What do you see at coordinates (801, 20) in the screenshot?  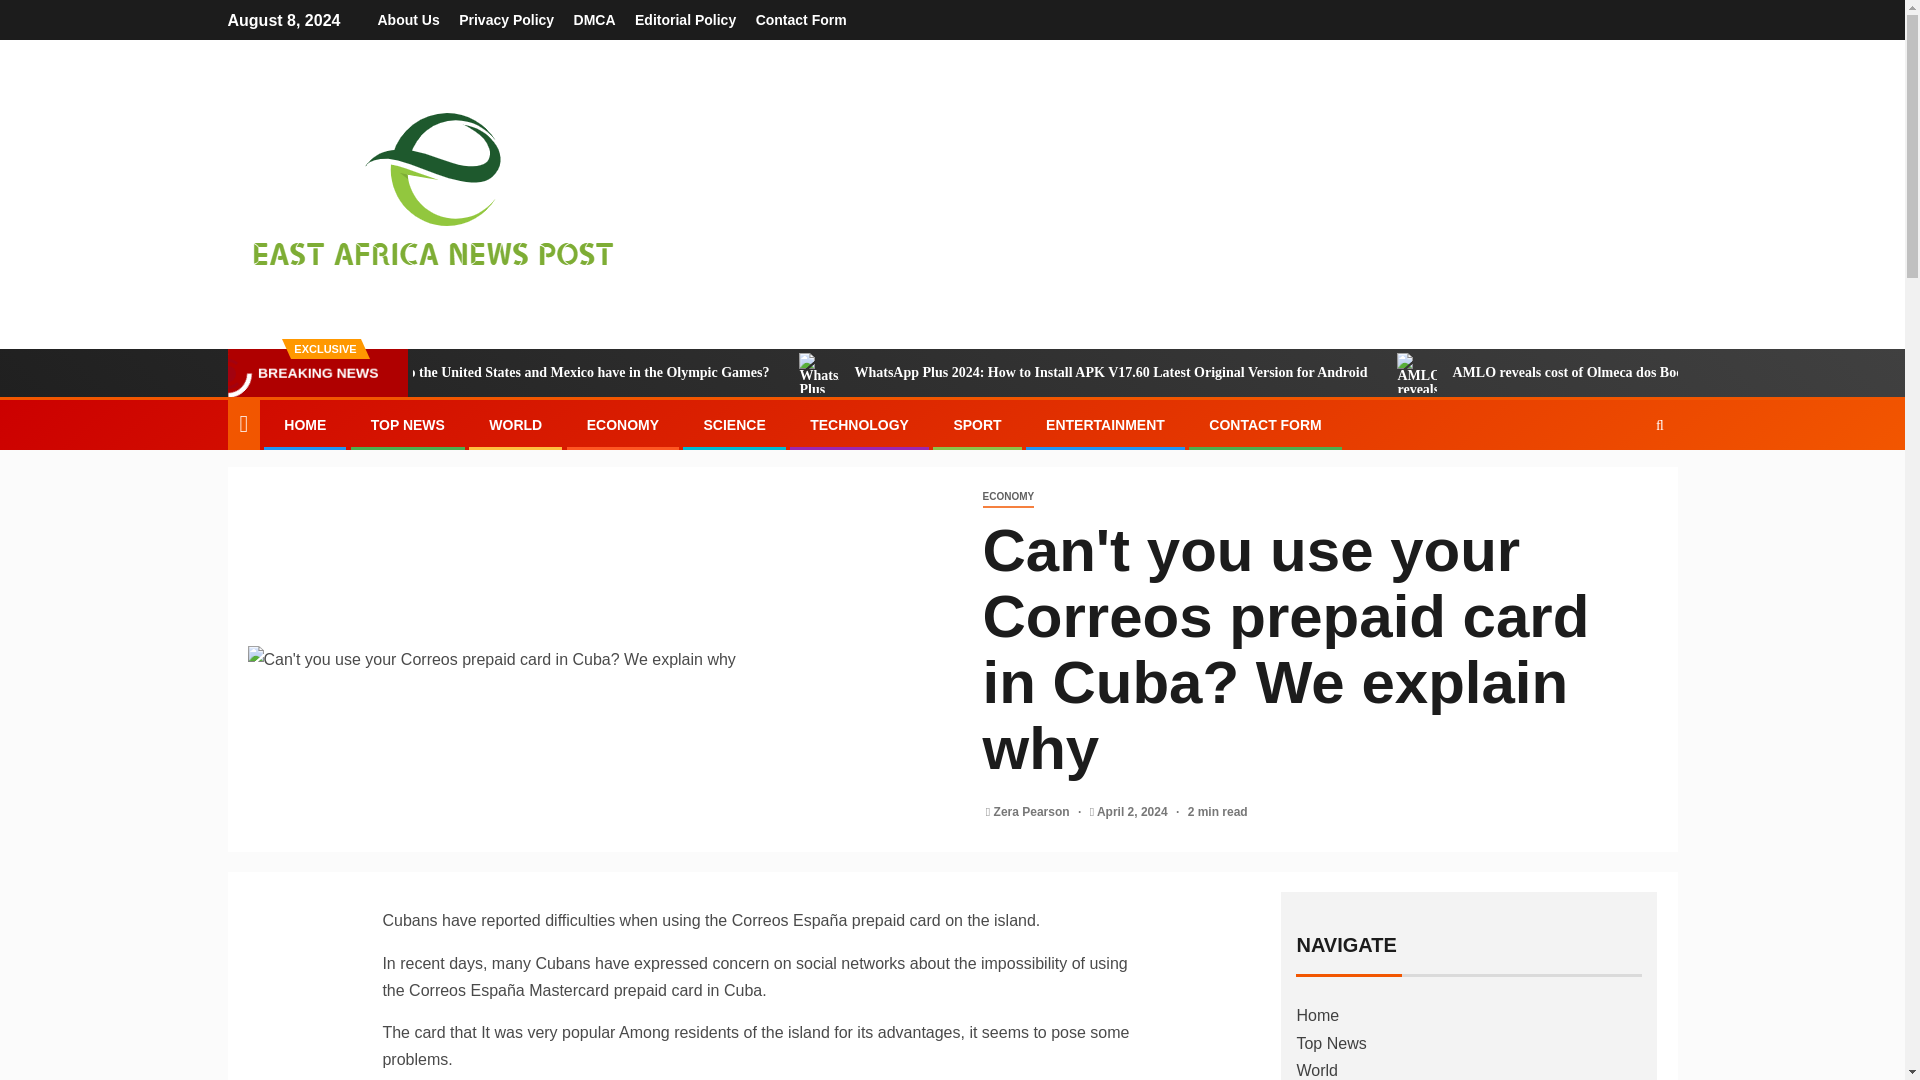 I see `Contact Form` at bounding box center [801, 20].